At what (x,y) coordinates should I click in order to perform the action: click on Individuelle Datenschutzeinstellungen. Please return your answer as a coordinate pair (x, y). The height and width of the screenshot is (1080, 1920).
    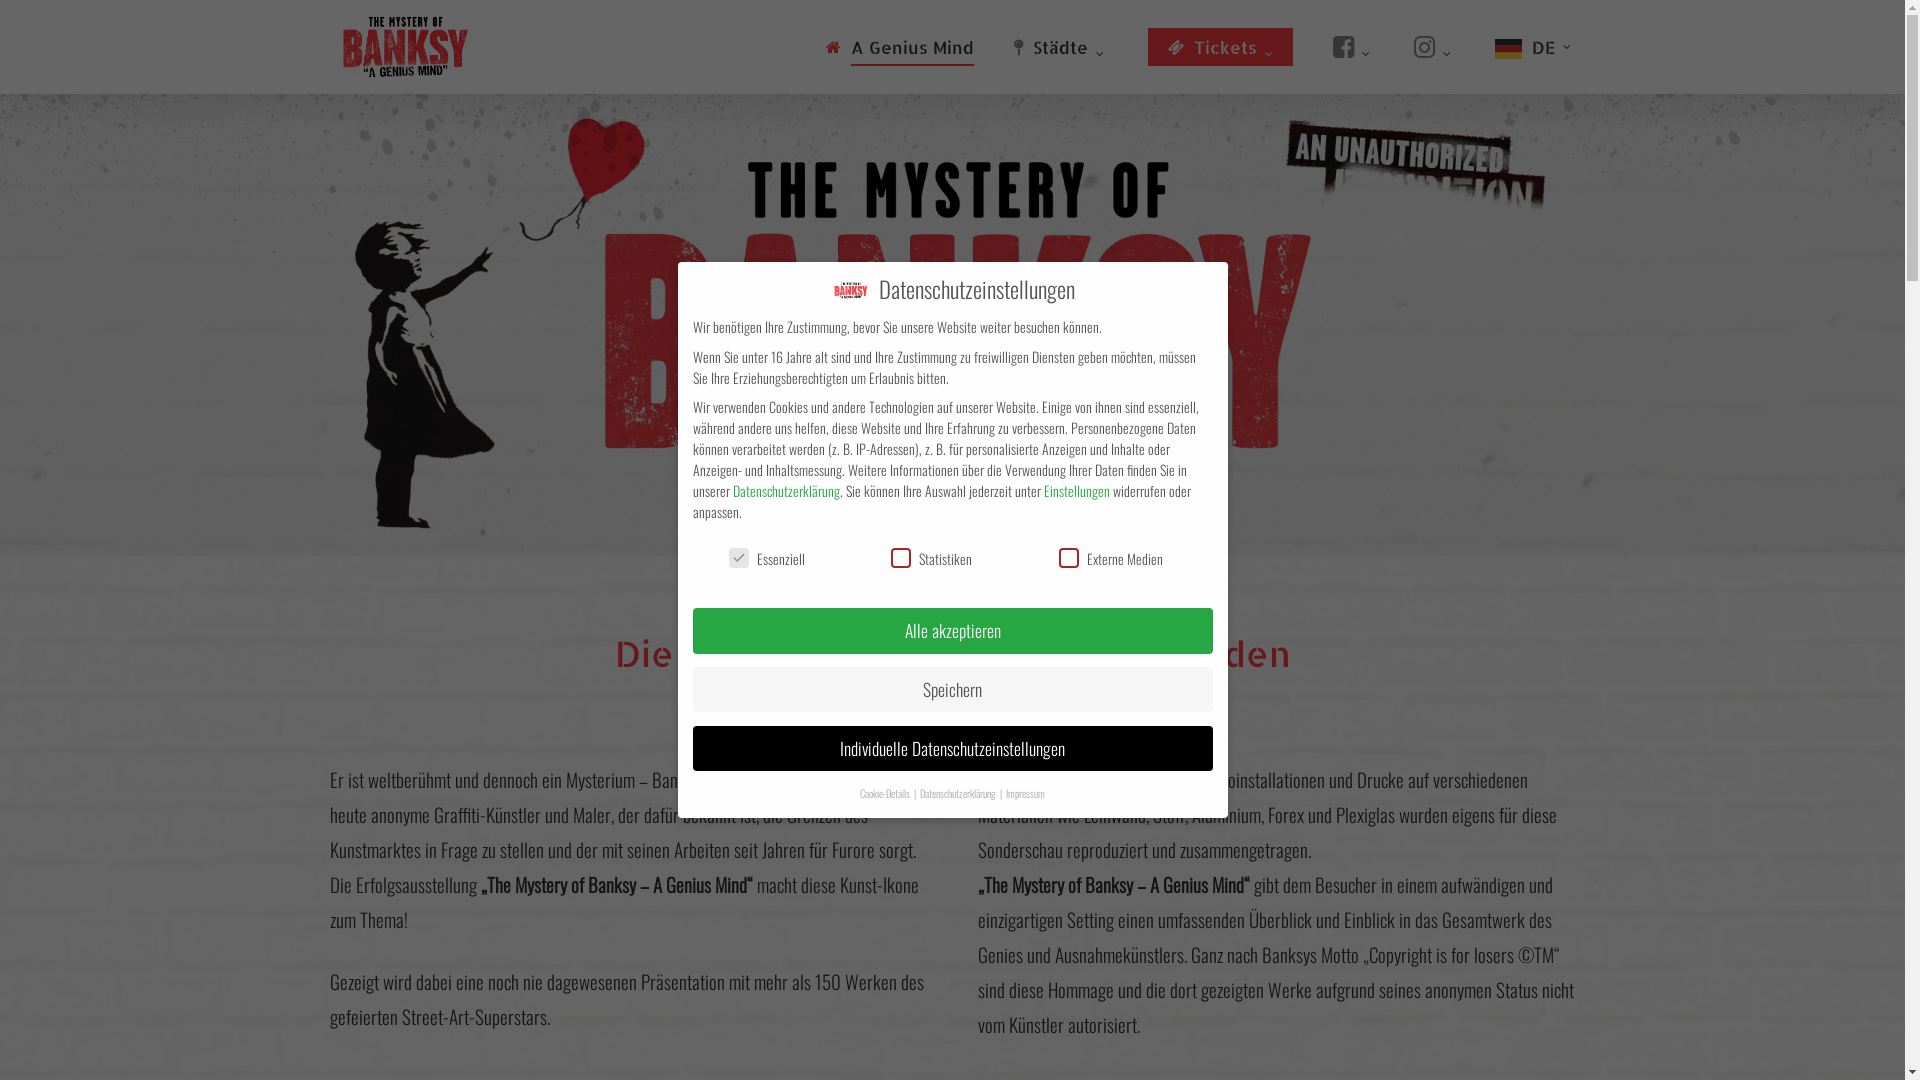
    Looking at the image, I should click on (952, 749).